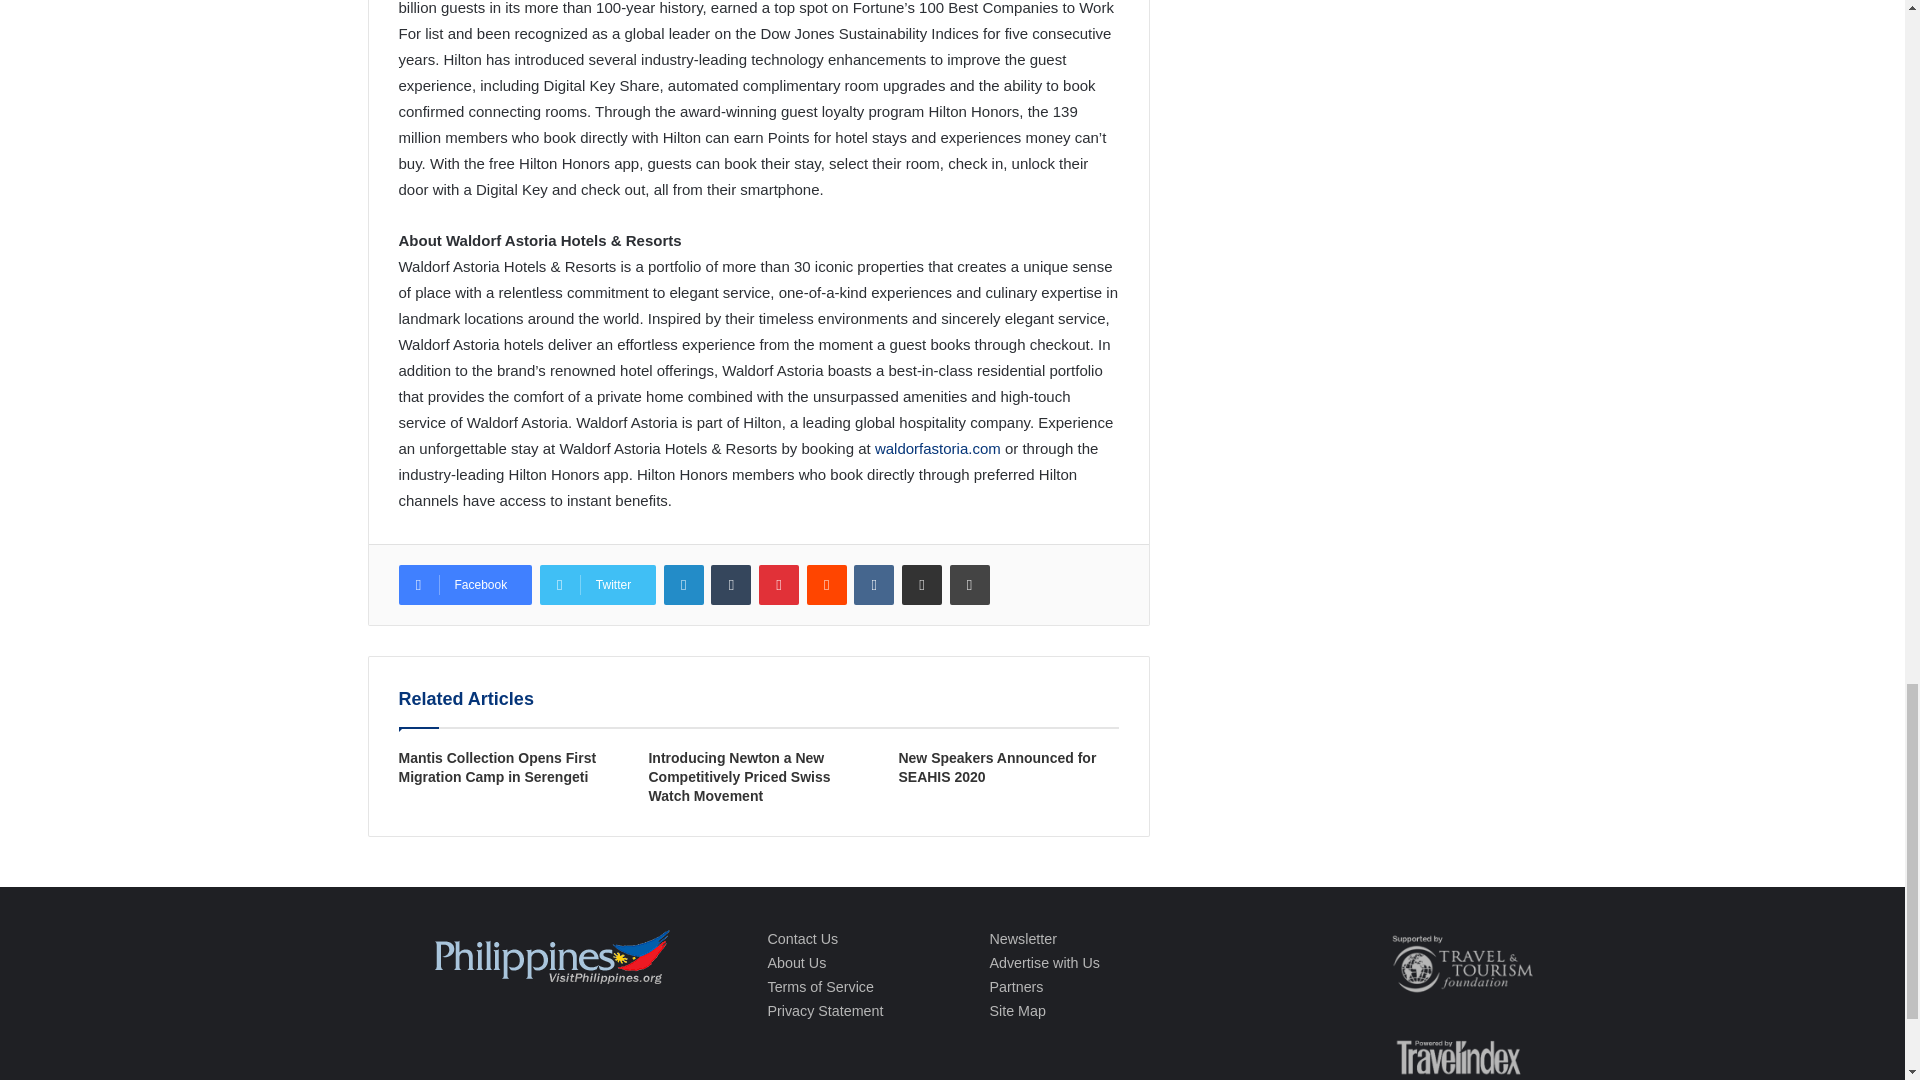 The width and height of the screenshot is (1920, 1080). What do you see at coordinates (730, 584) in the screenshot?
I see `Tumblr` at bounding box center [730, 584].